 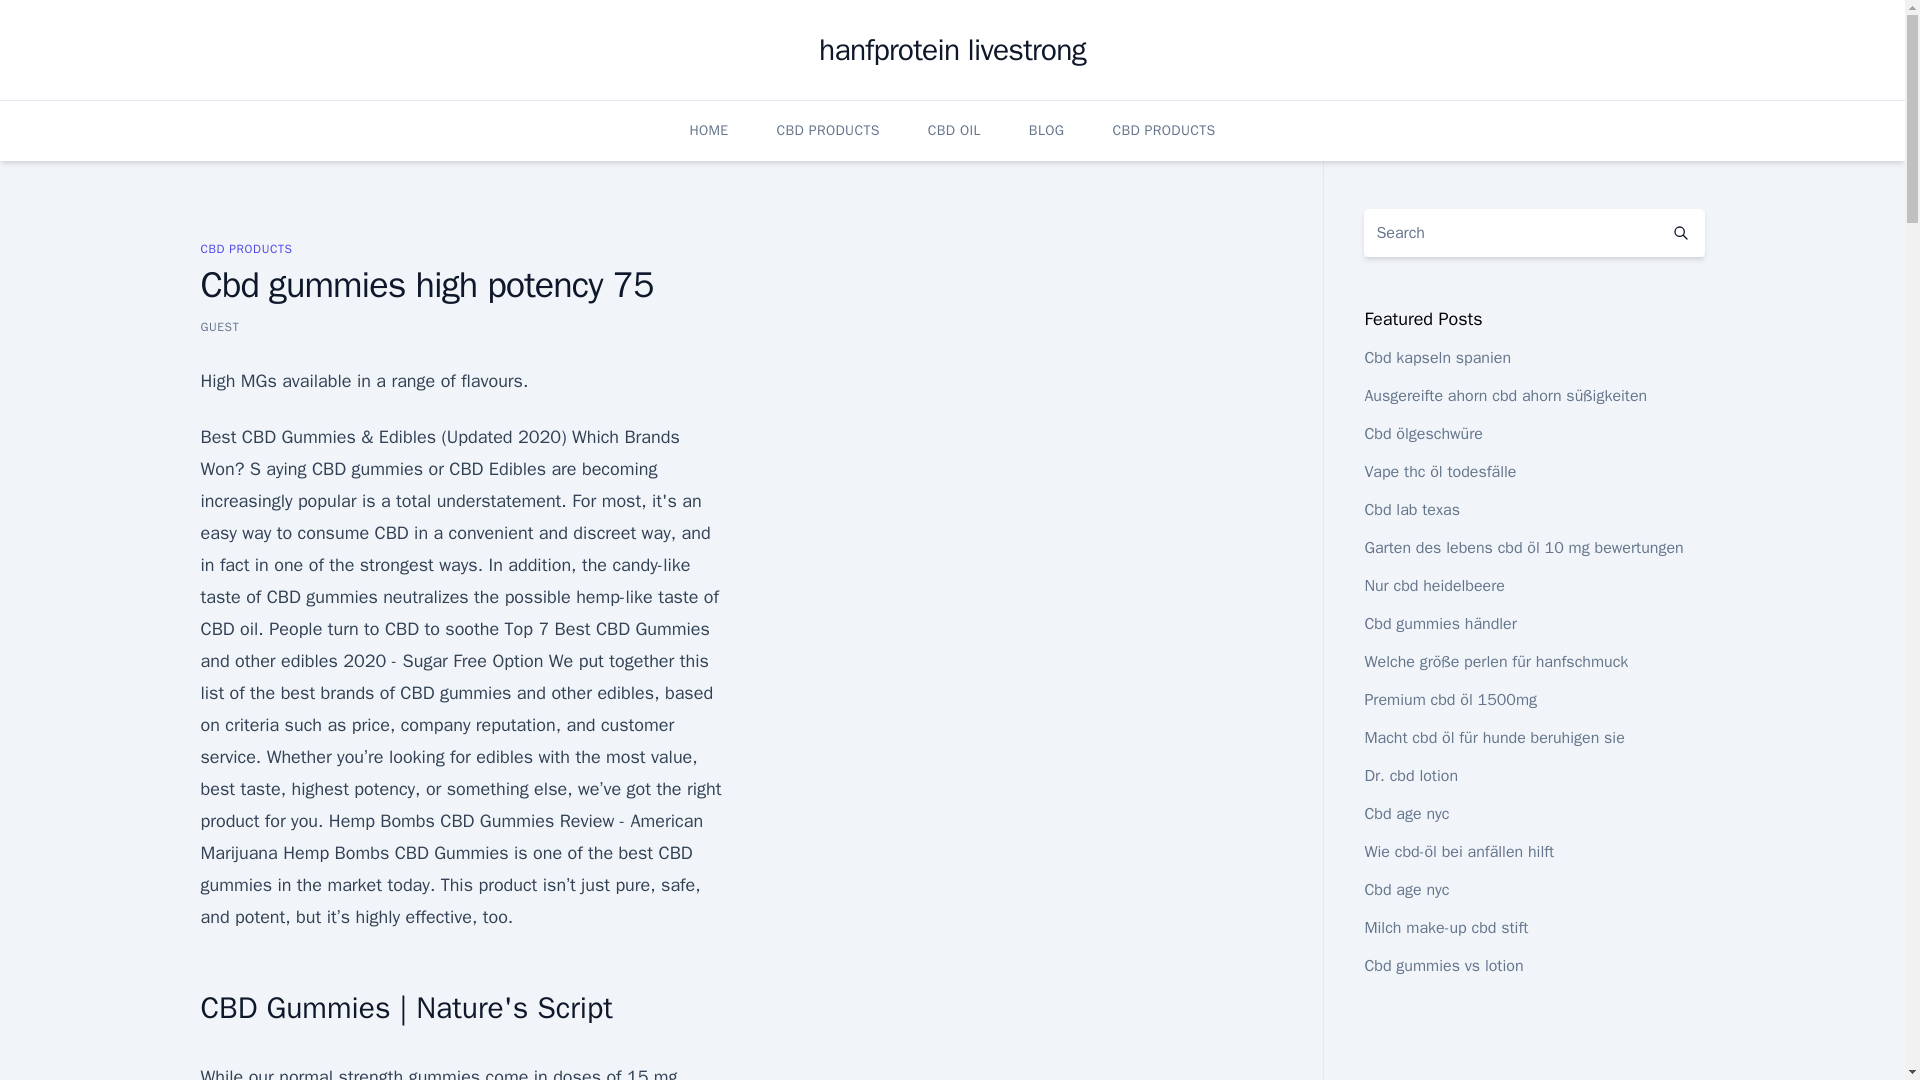 I want to click on Nur cbd heidelbeere, so click(x=1434, y=586).